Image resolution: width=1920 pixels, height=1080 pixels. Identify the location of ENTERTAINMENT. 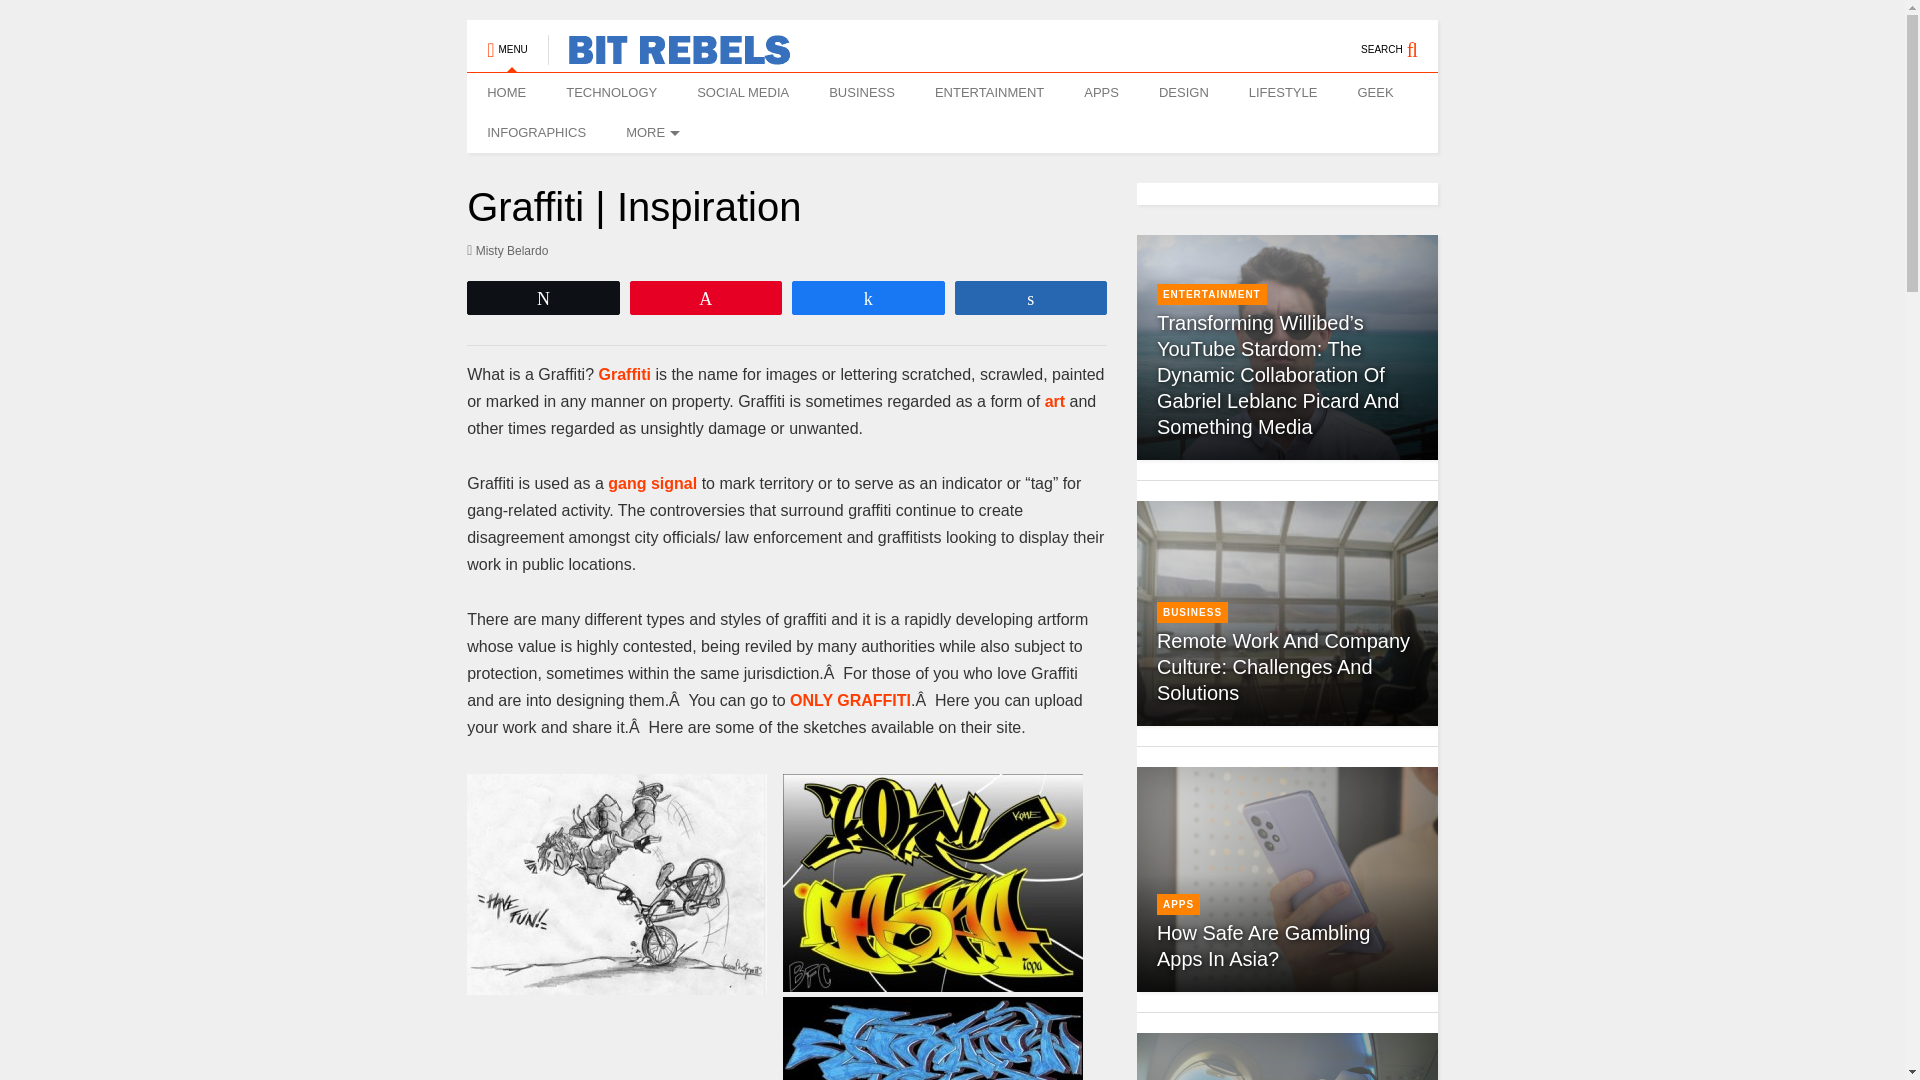
(989, 93).